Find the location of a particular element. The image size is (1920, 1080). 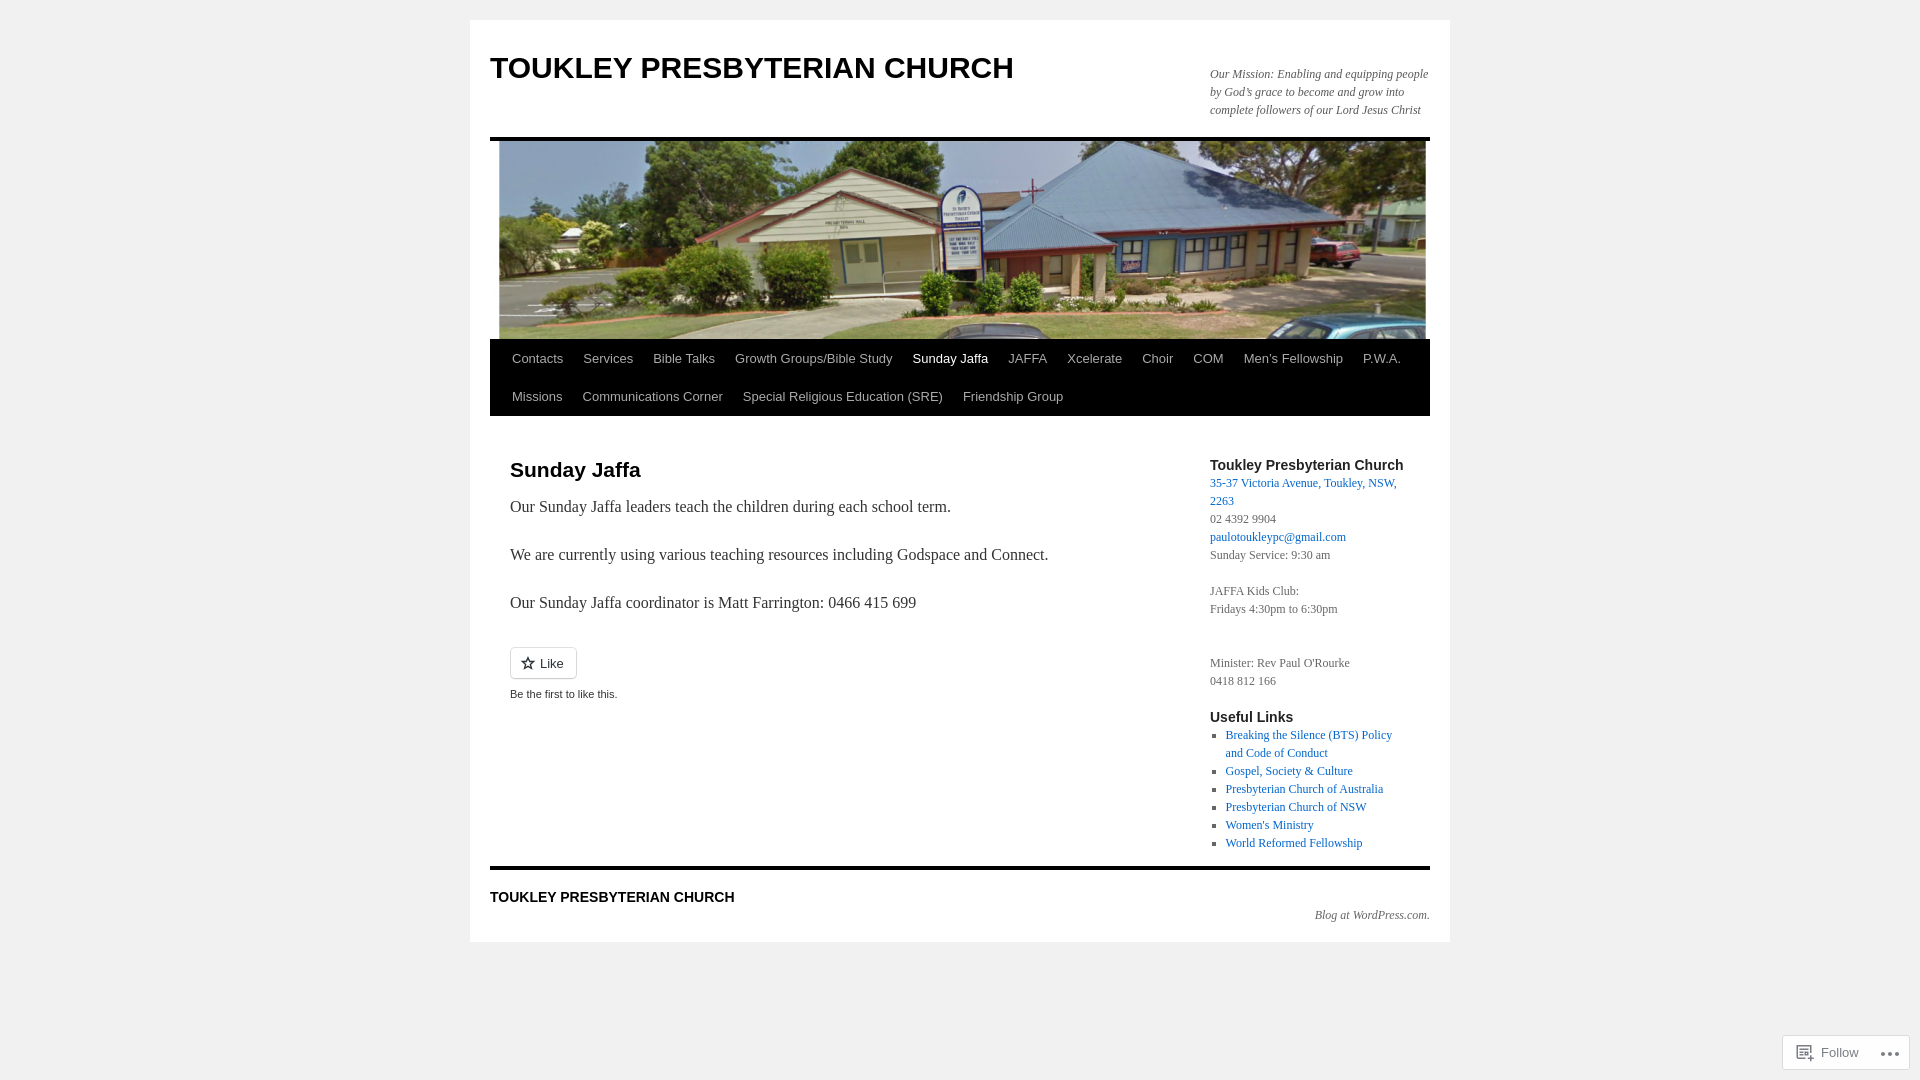

Presbyterian Church of Australia is located at coordinates (1305, 789).